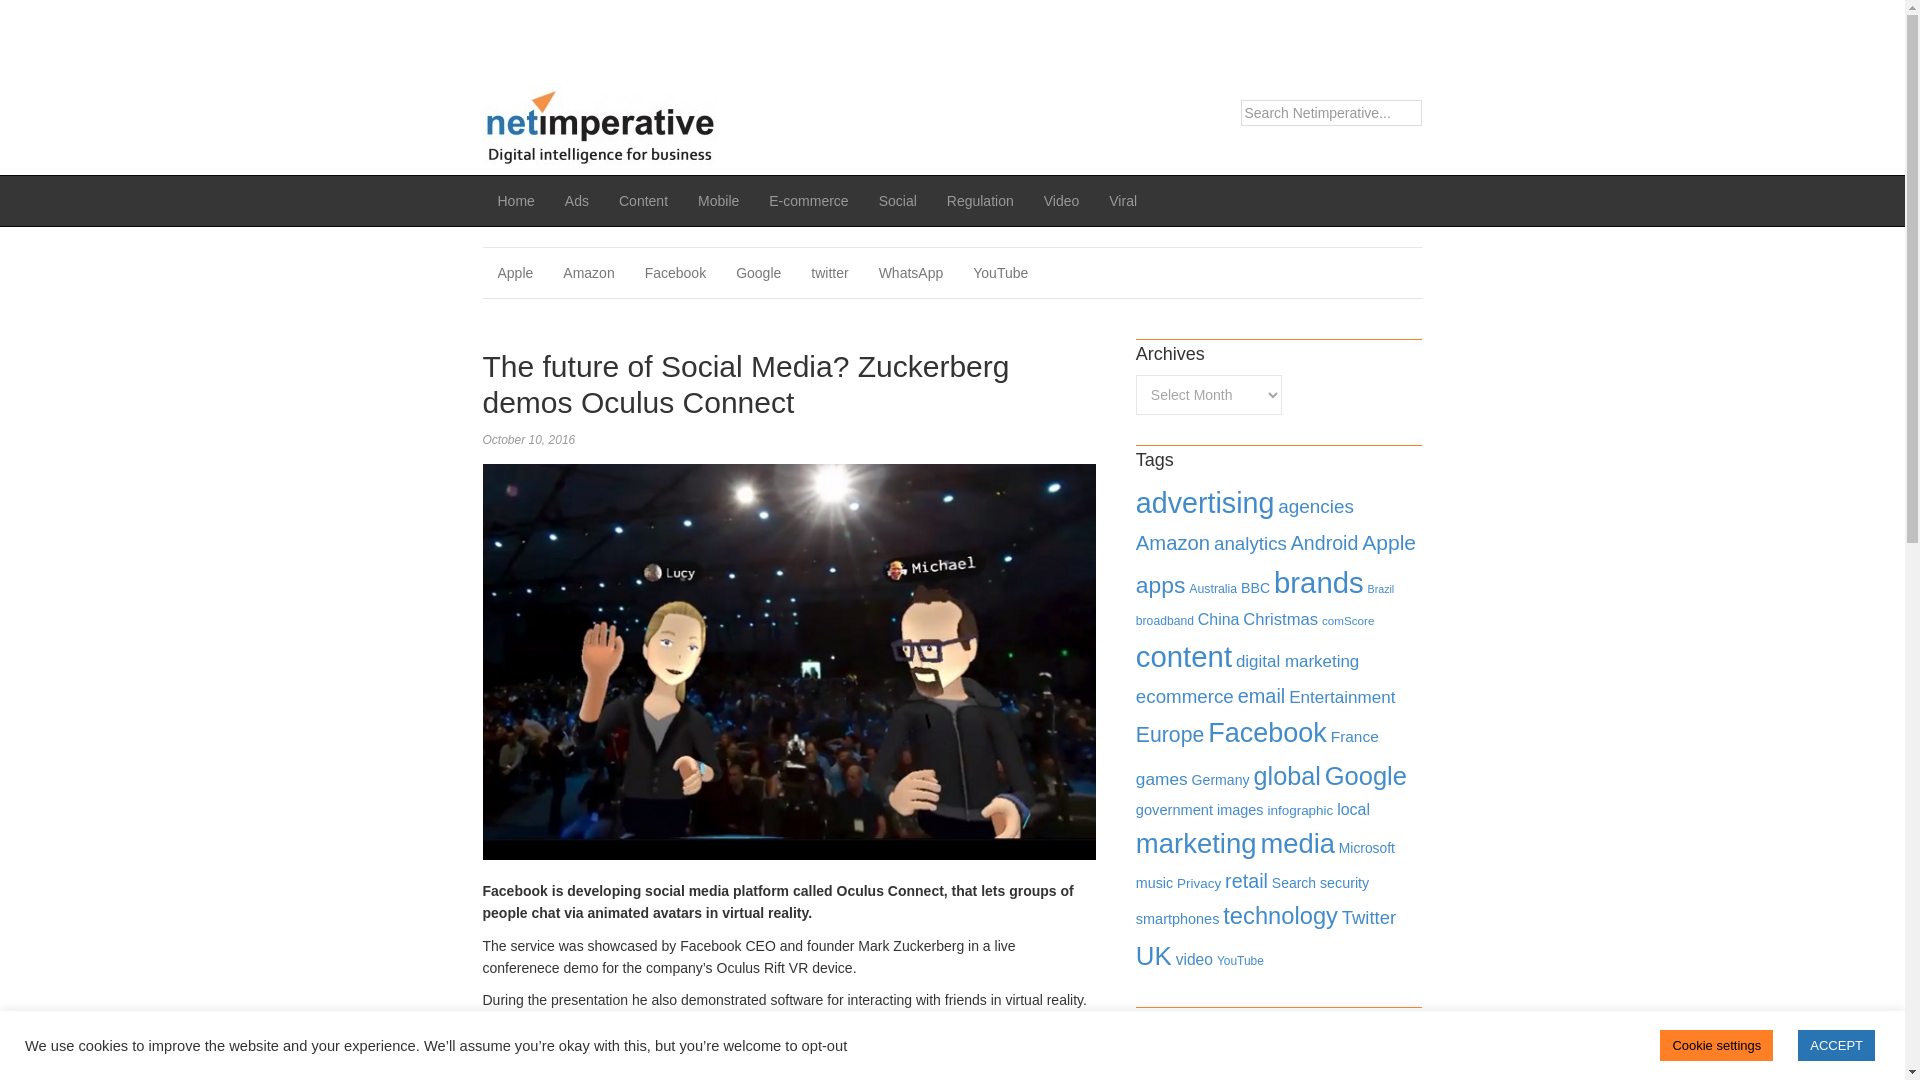 This screenshot has width=1920, height=1080. I want to click on WhatsApp, so click(911, 273).